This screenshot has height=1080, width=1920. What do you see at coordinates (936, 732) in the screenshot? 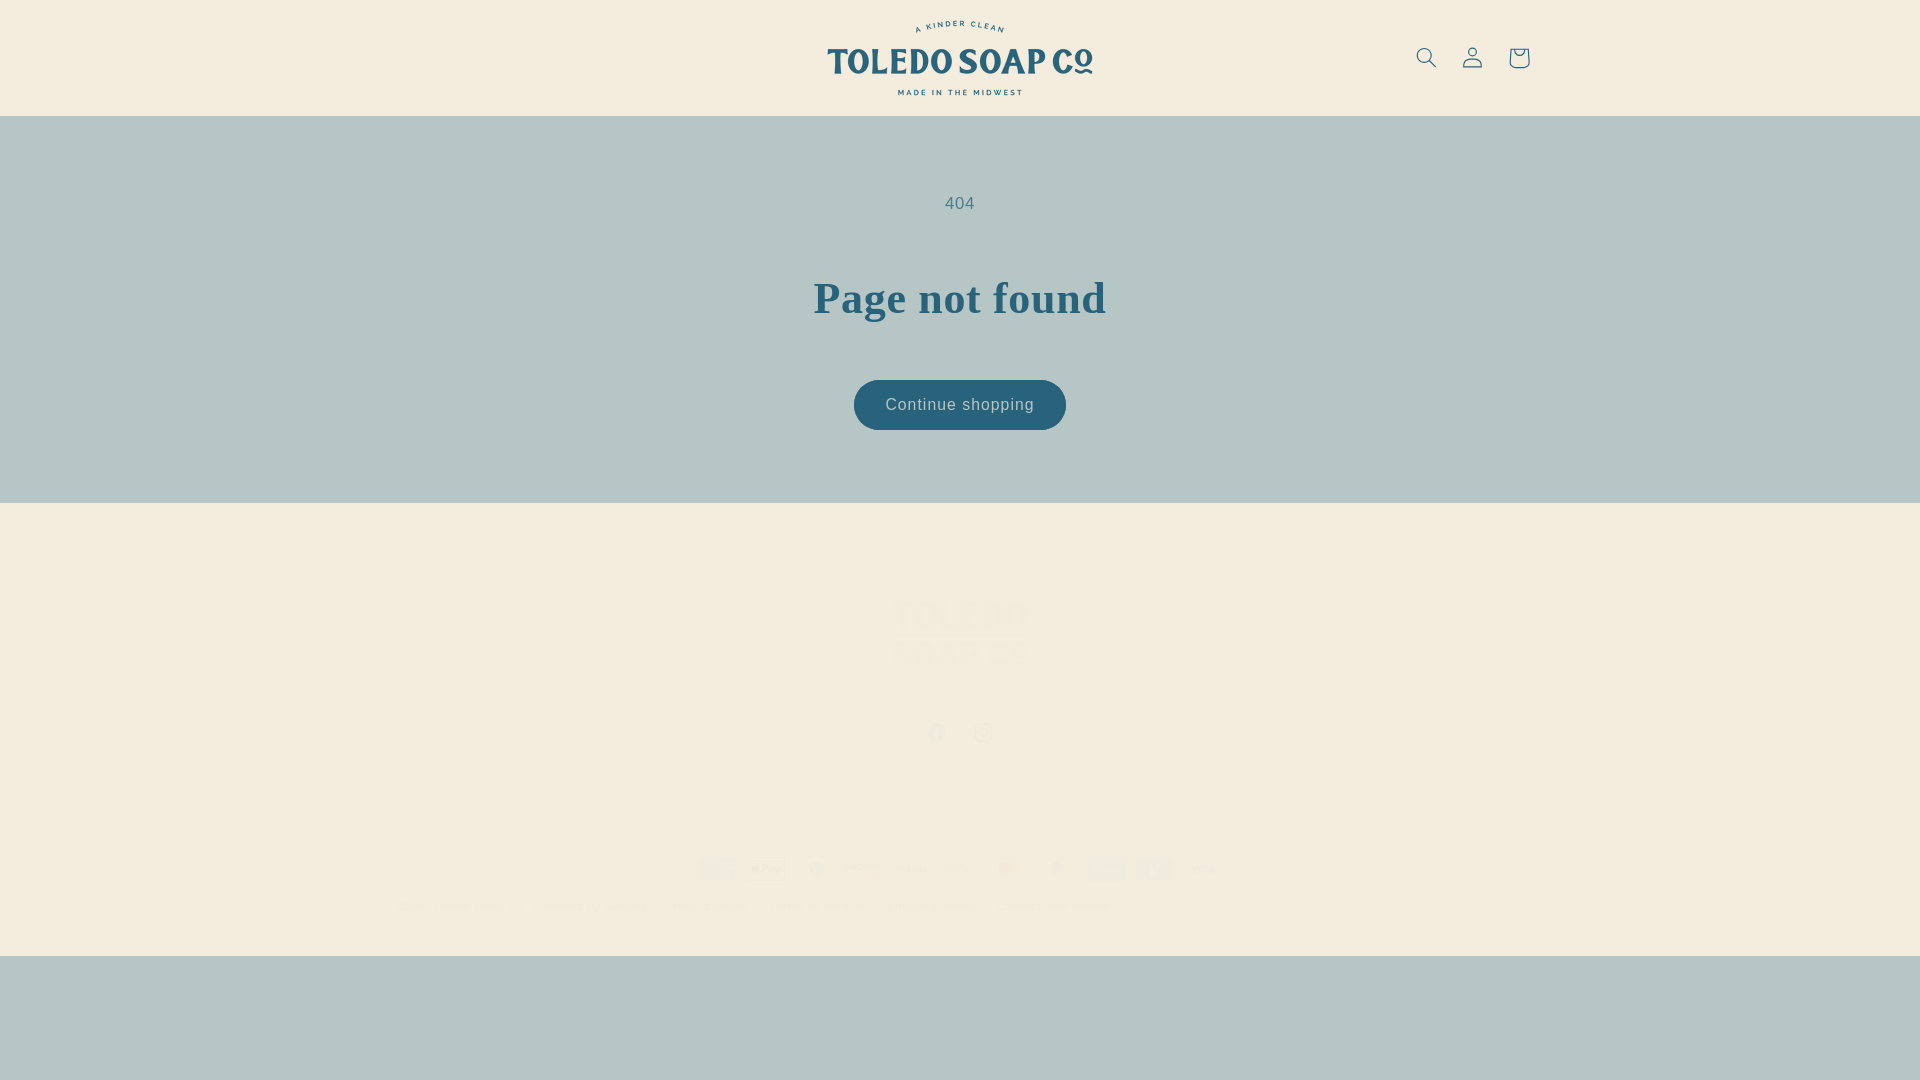
I see `Facebook` at bounding box center [936, 732].